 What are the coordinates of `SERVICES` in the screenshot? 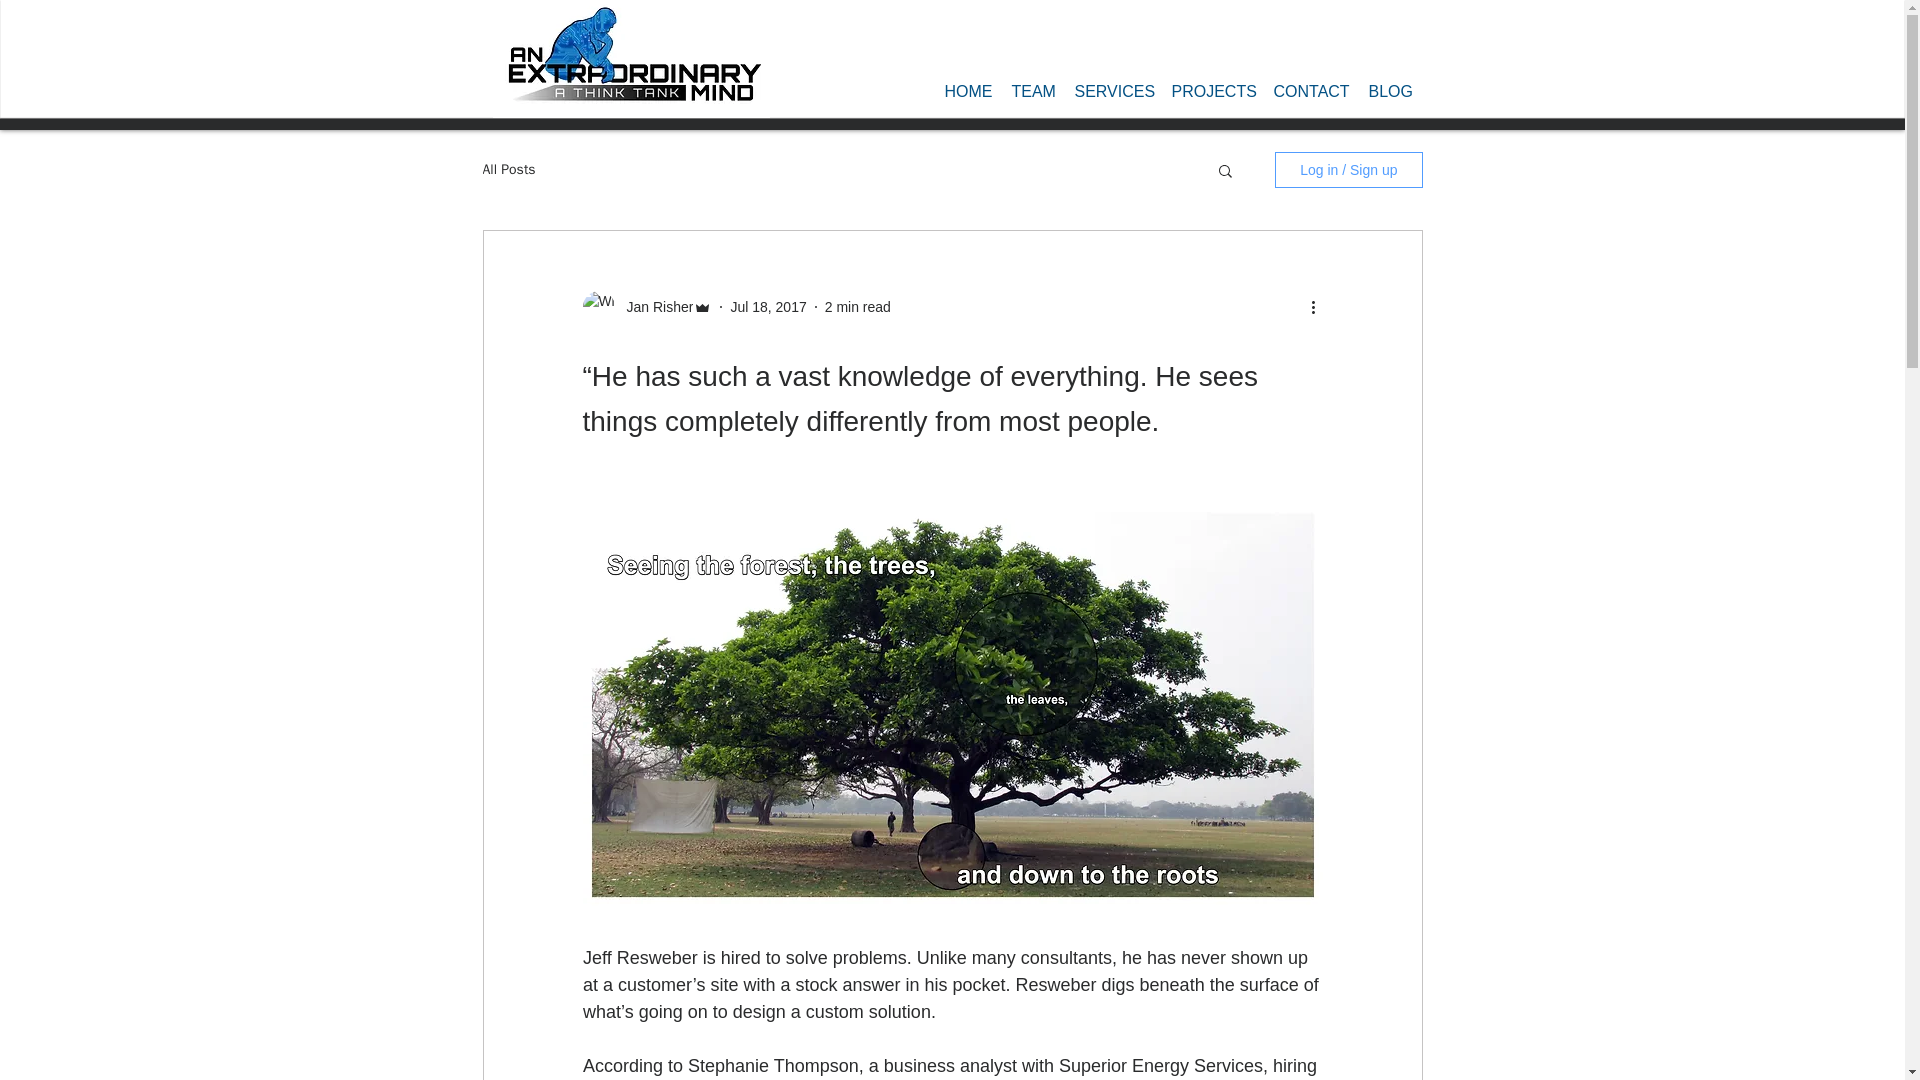 It's located at (1112, 90).